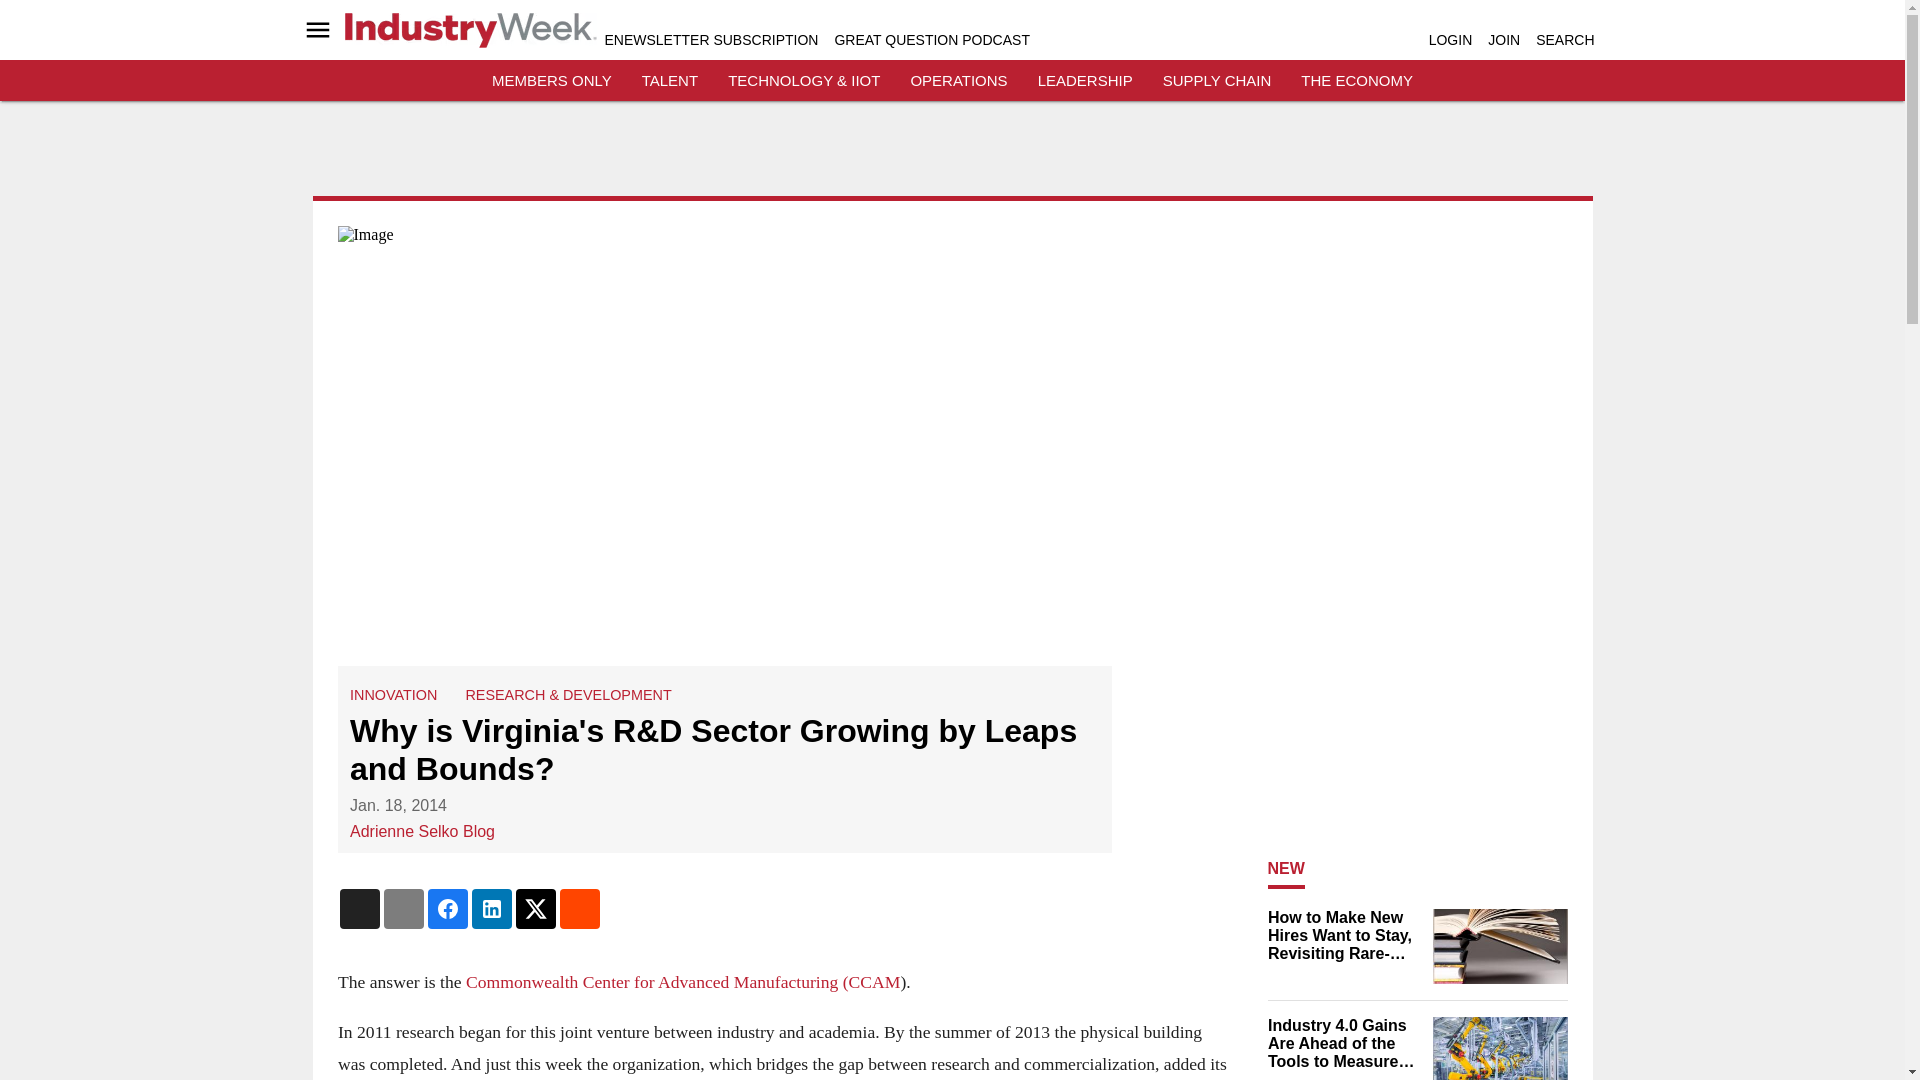  Describe the element at coordinates (1085, 80) in the screenshot. I see `LEADERSHIP` at that location.